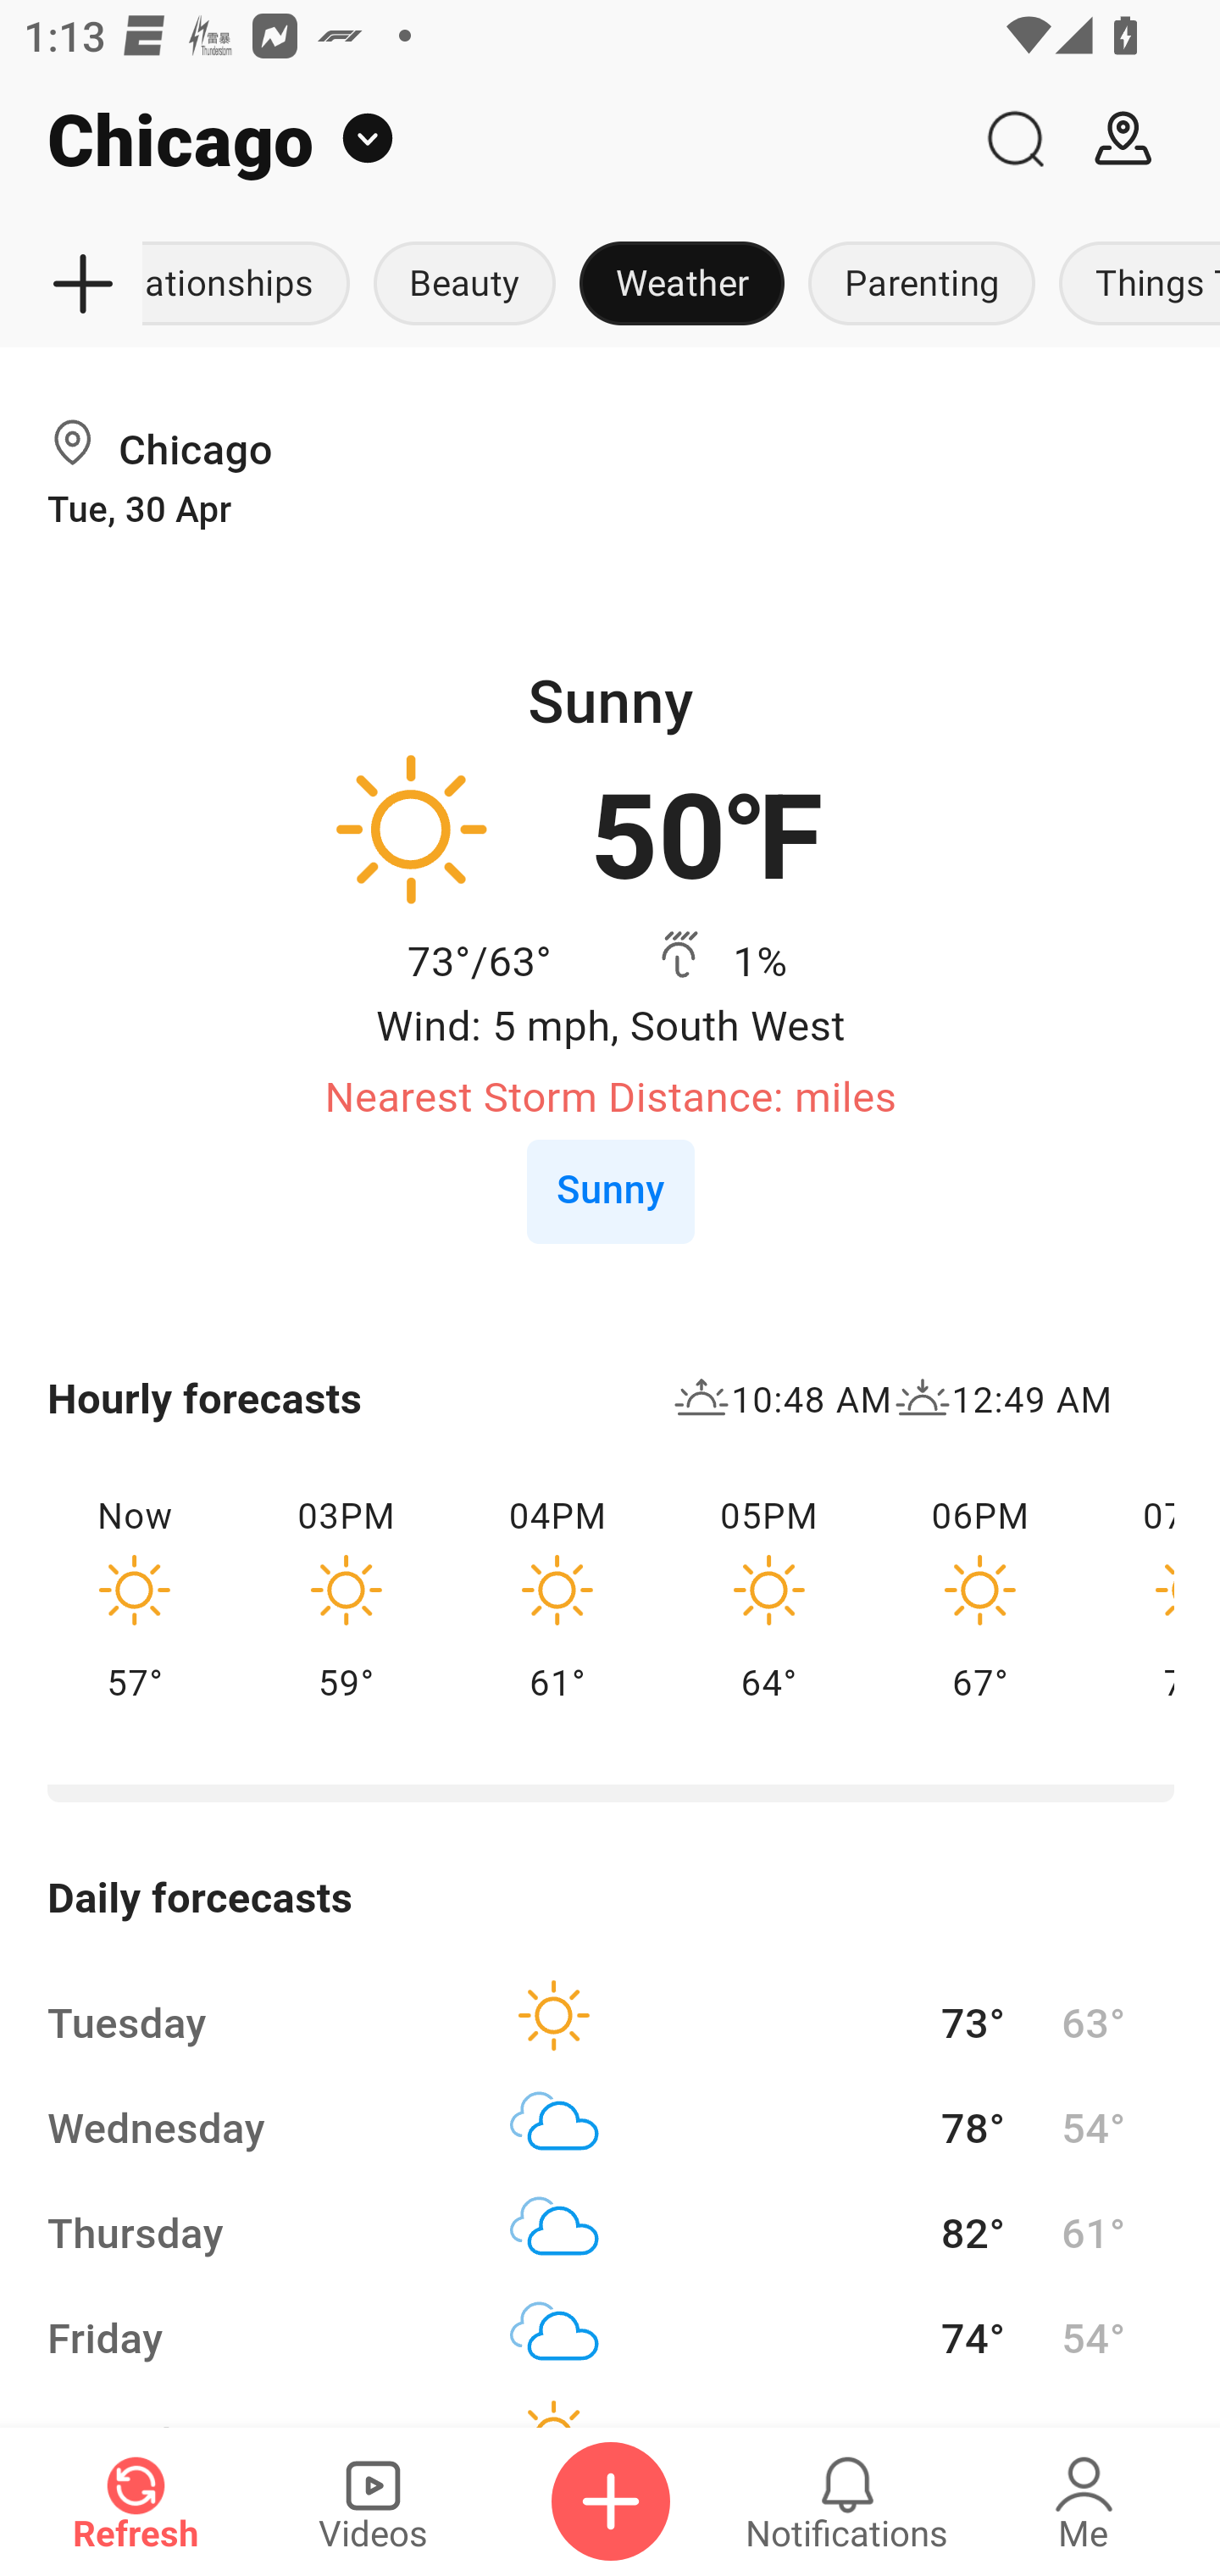 This screenshot has height=2576, width=1220. Describe the element at coordinates (847, 2501) in the screenshot. I see `Notifications` at that location.